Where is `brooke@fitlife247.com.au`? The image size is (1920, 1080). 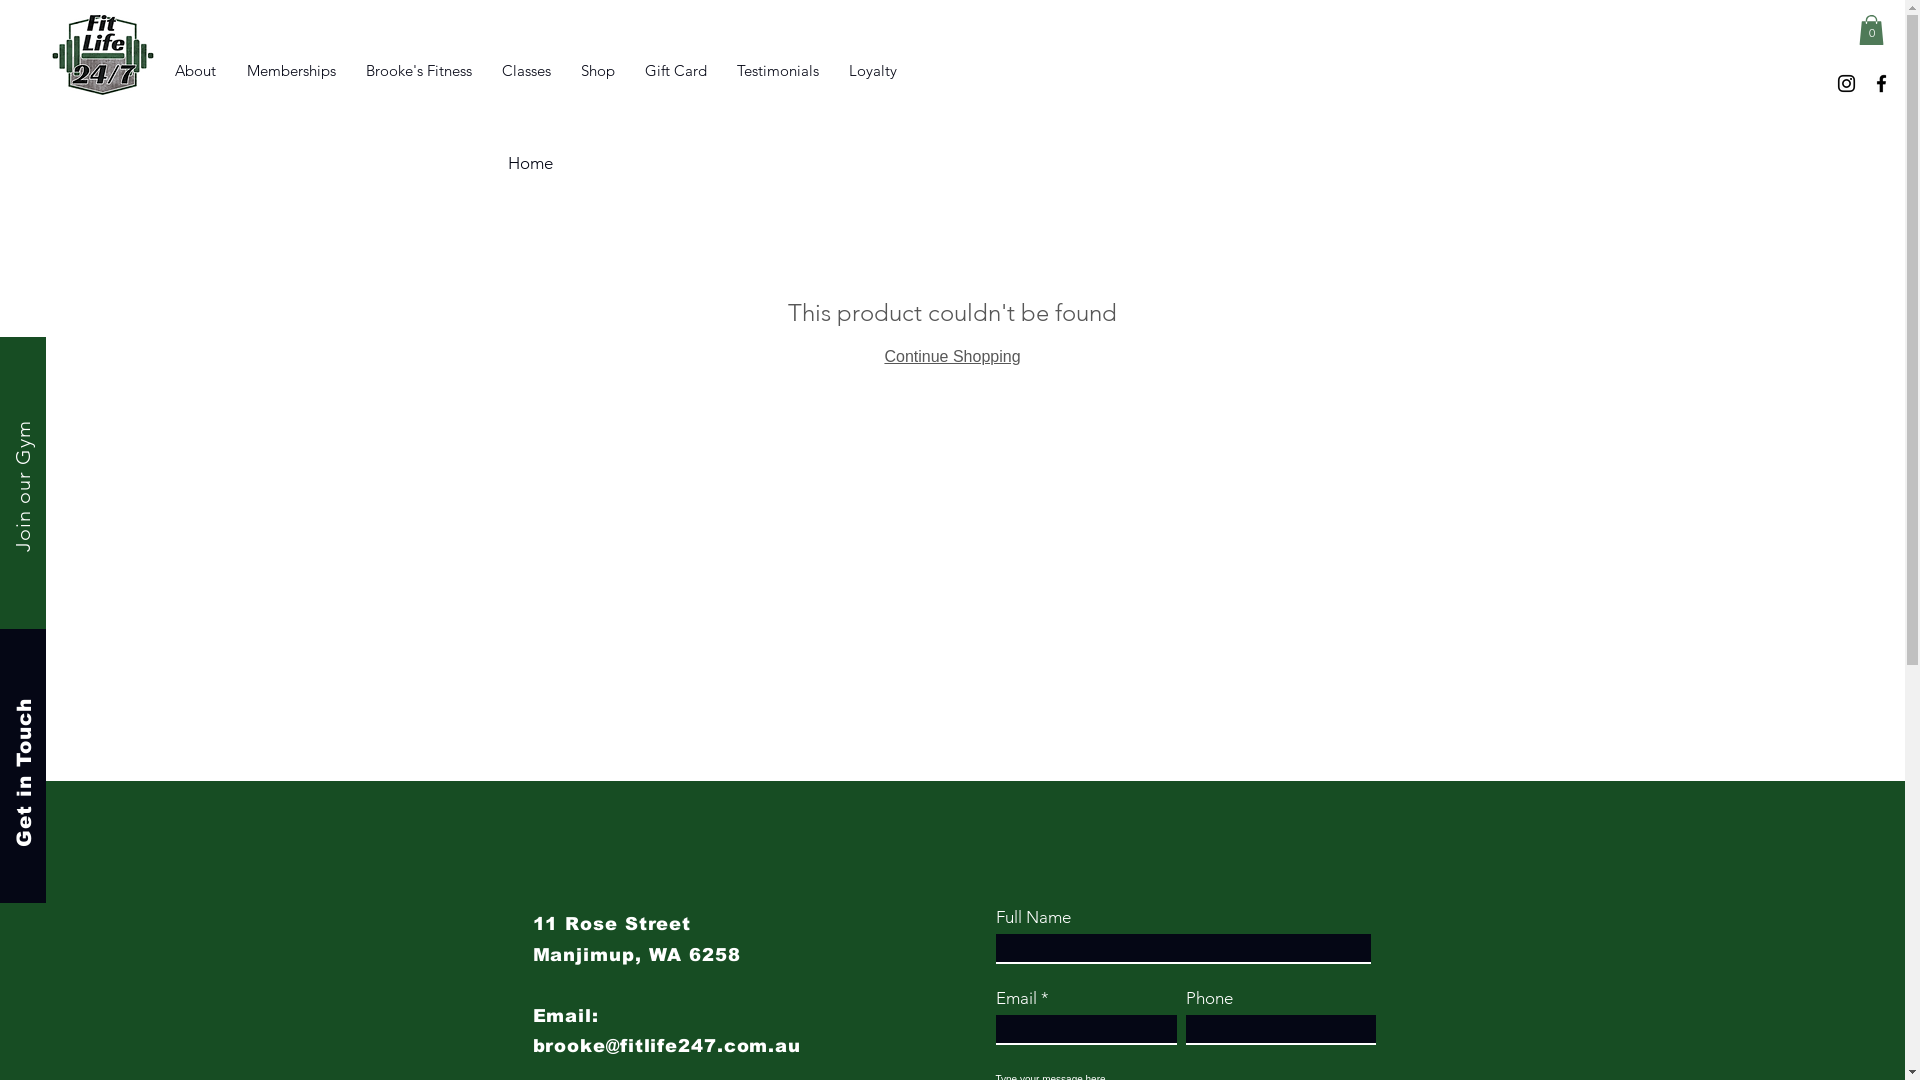 brooke@fitlife247.com.au is located at coordinates (666, 1046).